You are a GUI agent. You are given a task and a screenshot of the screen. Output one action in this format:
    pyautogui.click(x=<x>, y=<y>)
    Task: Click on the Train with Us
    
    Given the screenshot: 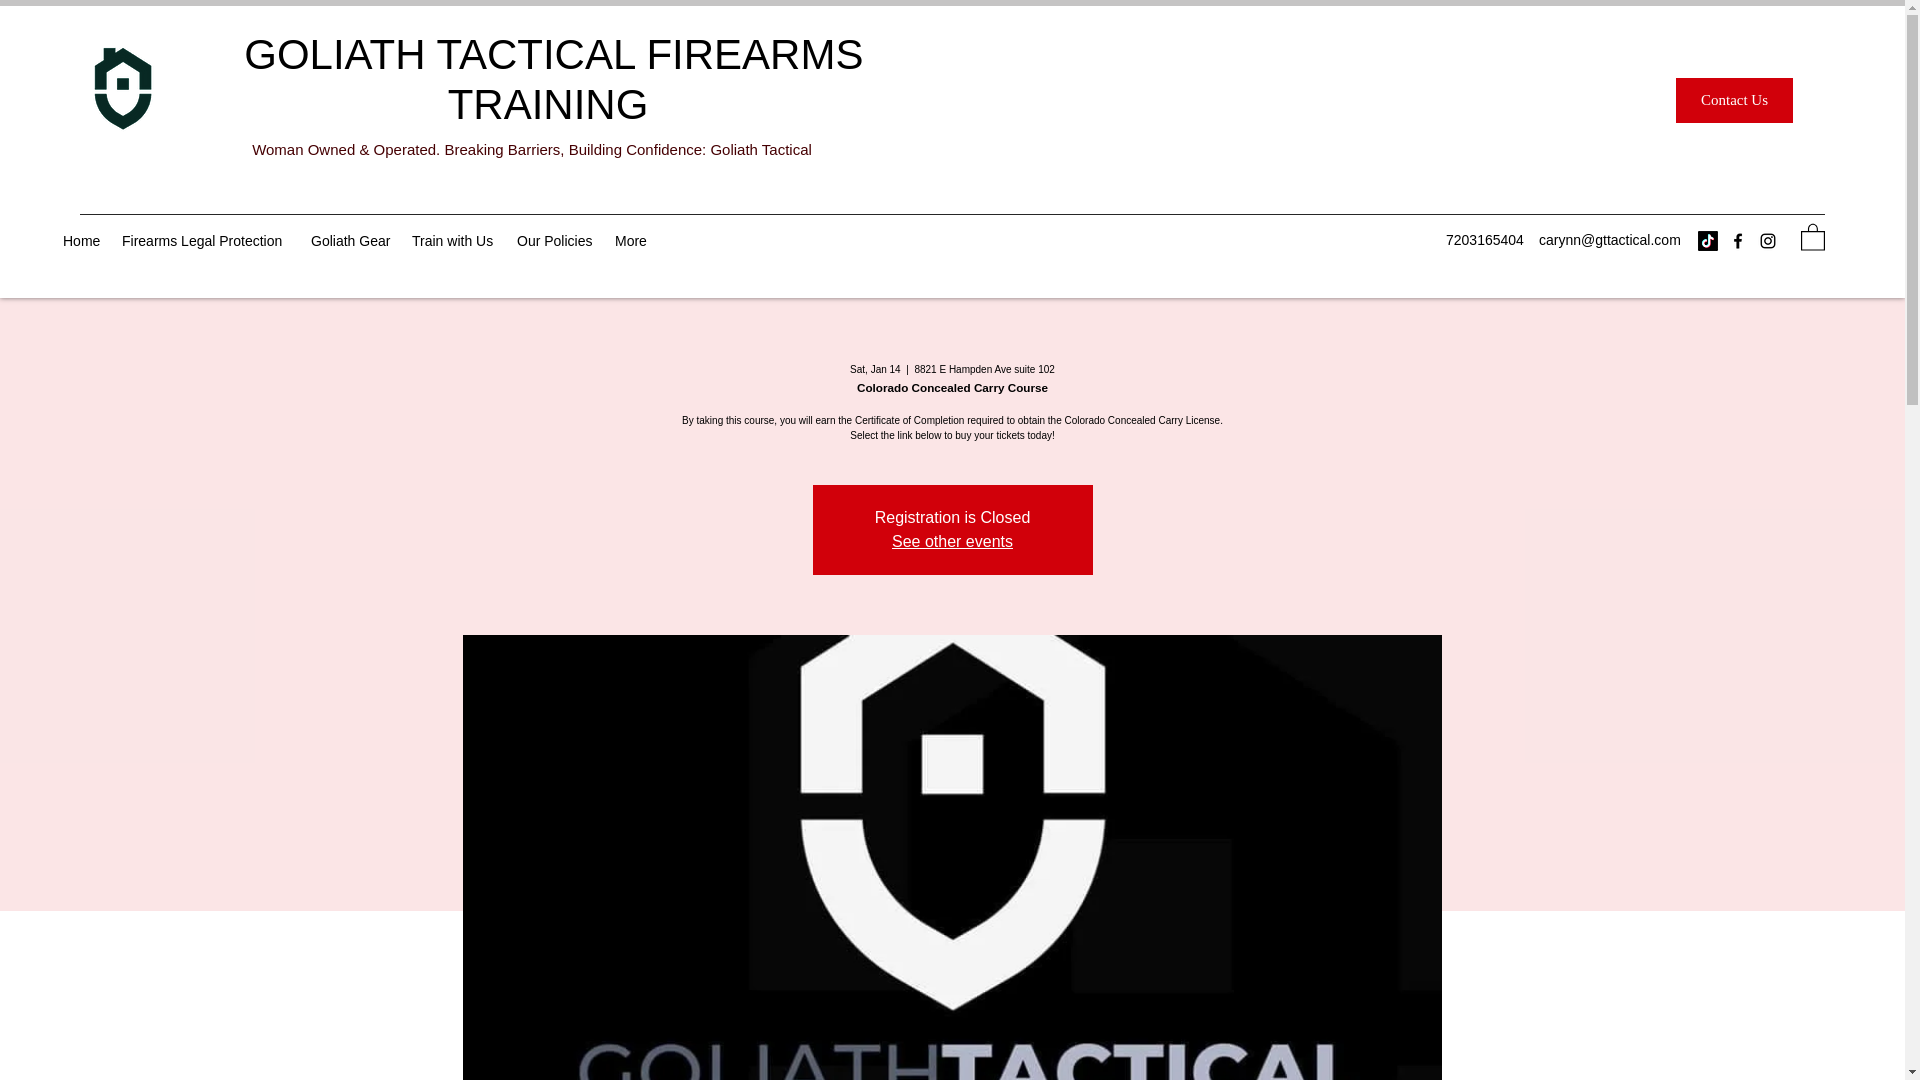 What is the action you would take?
    pyautogui.click(x=454, y=240)
    